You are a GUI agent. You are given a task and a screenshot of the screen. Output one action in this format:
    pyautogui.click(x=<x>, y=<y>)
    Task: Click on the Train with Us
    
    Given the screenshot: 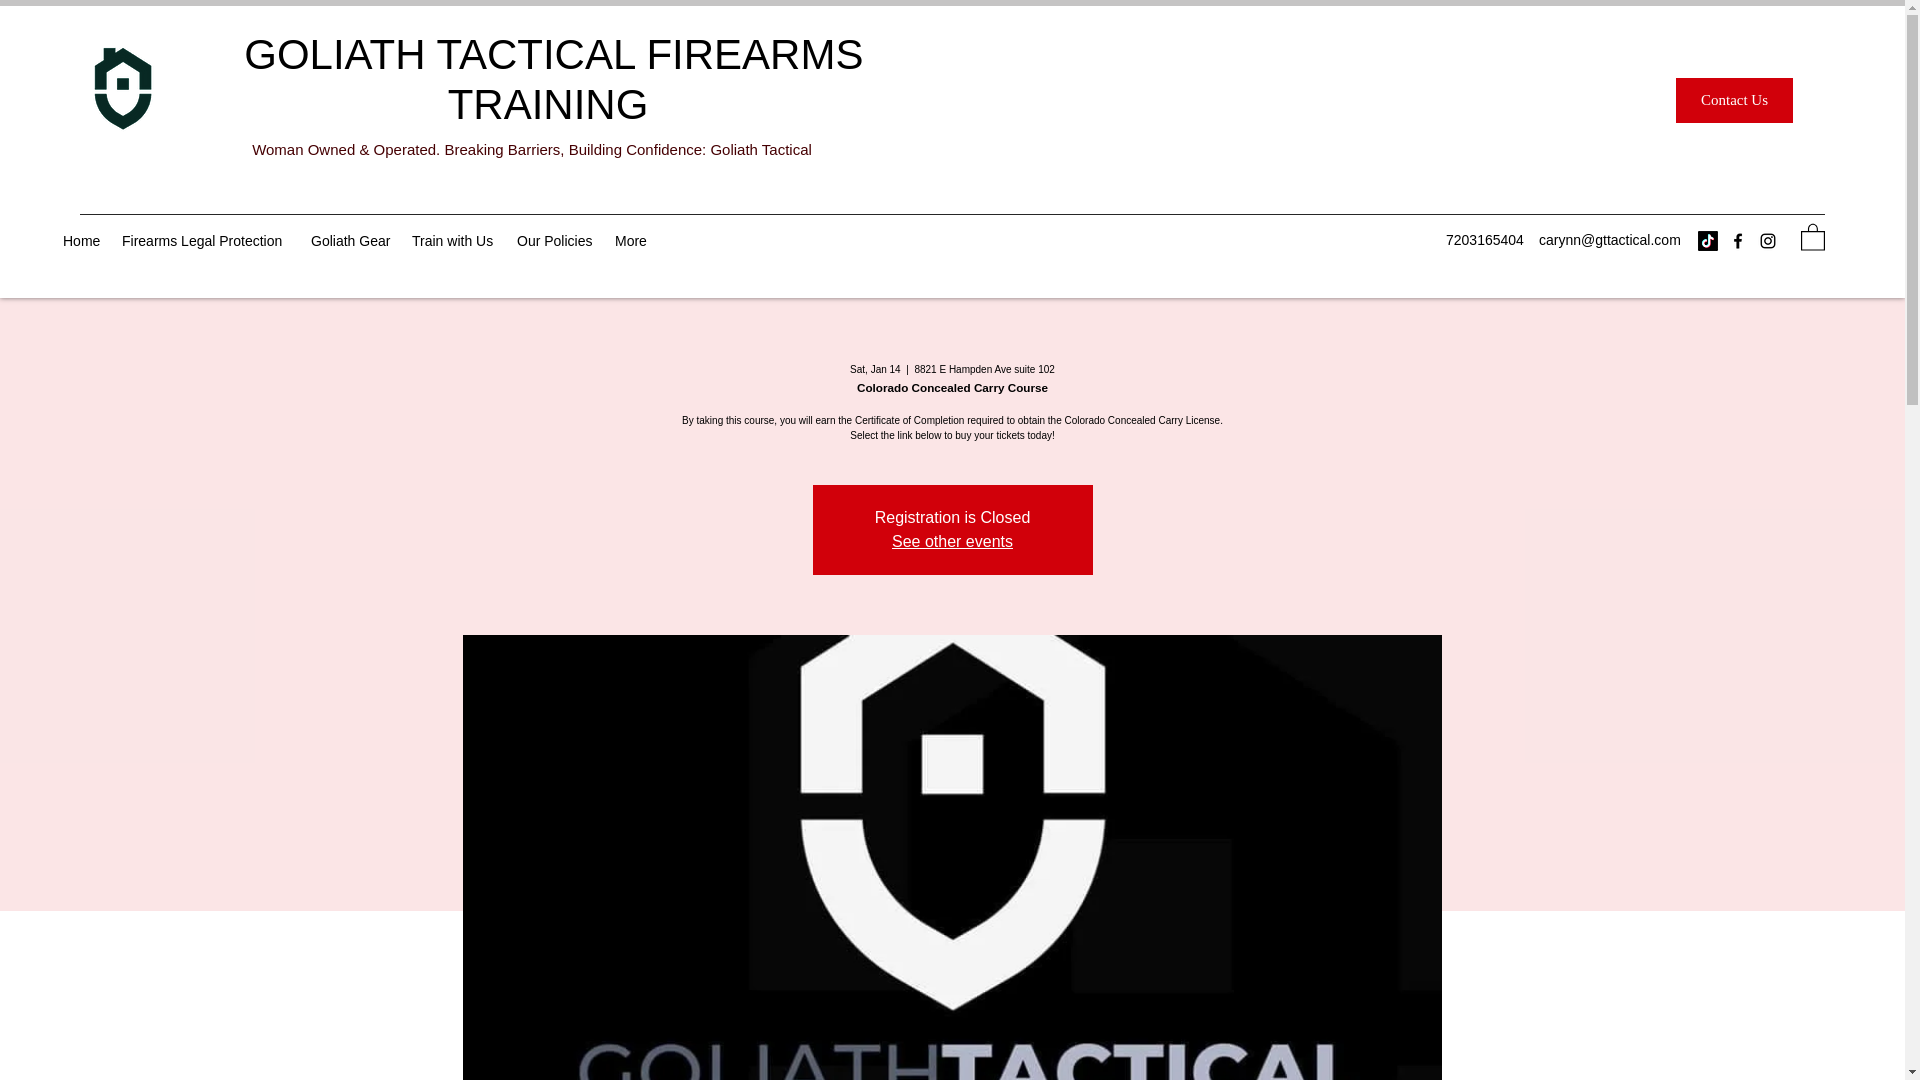 What is the action you would take?
    pyautogui.click(x=454, y=240)
    